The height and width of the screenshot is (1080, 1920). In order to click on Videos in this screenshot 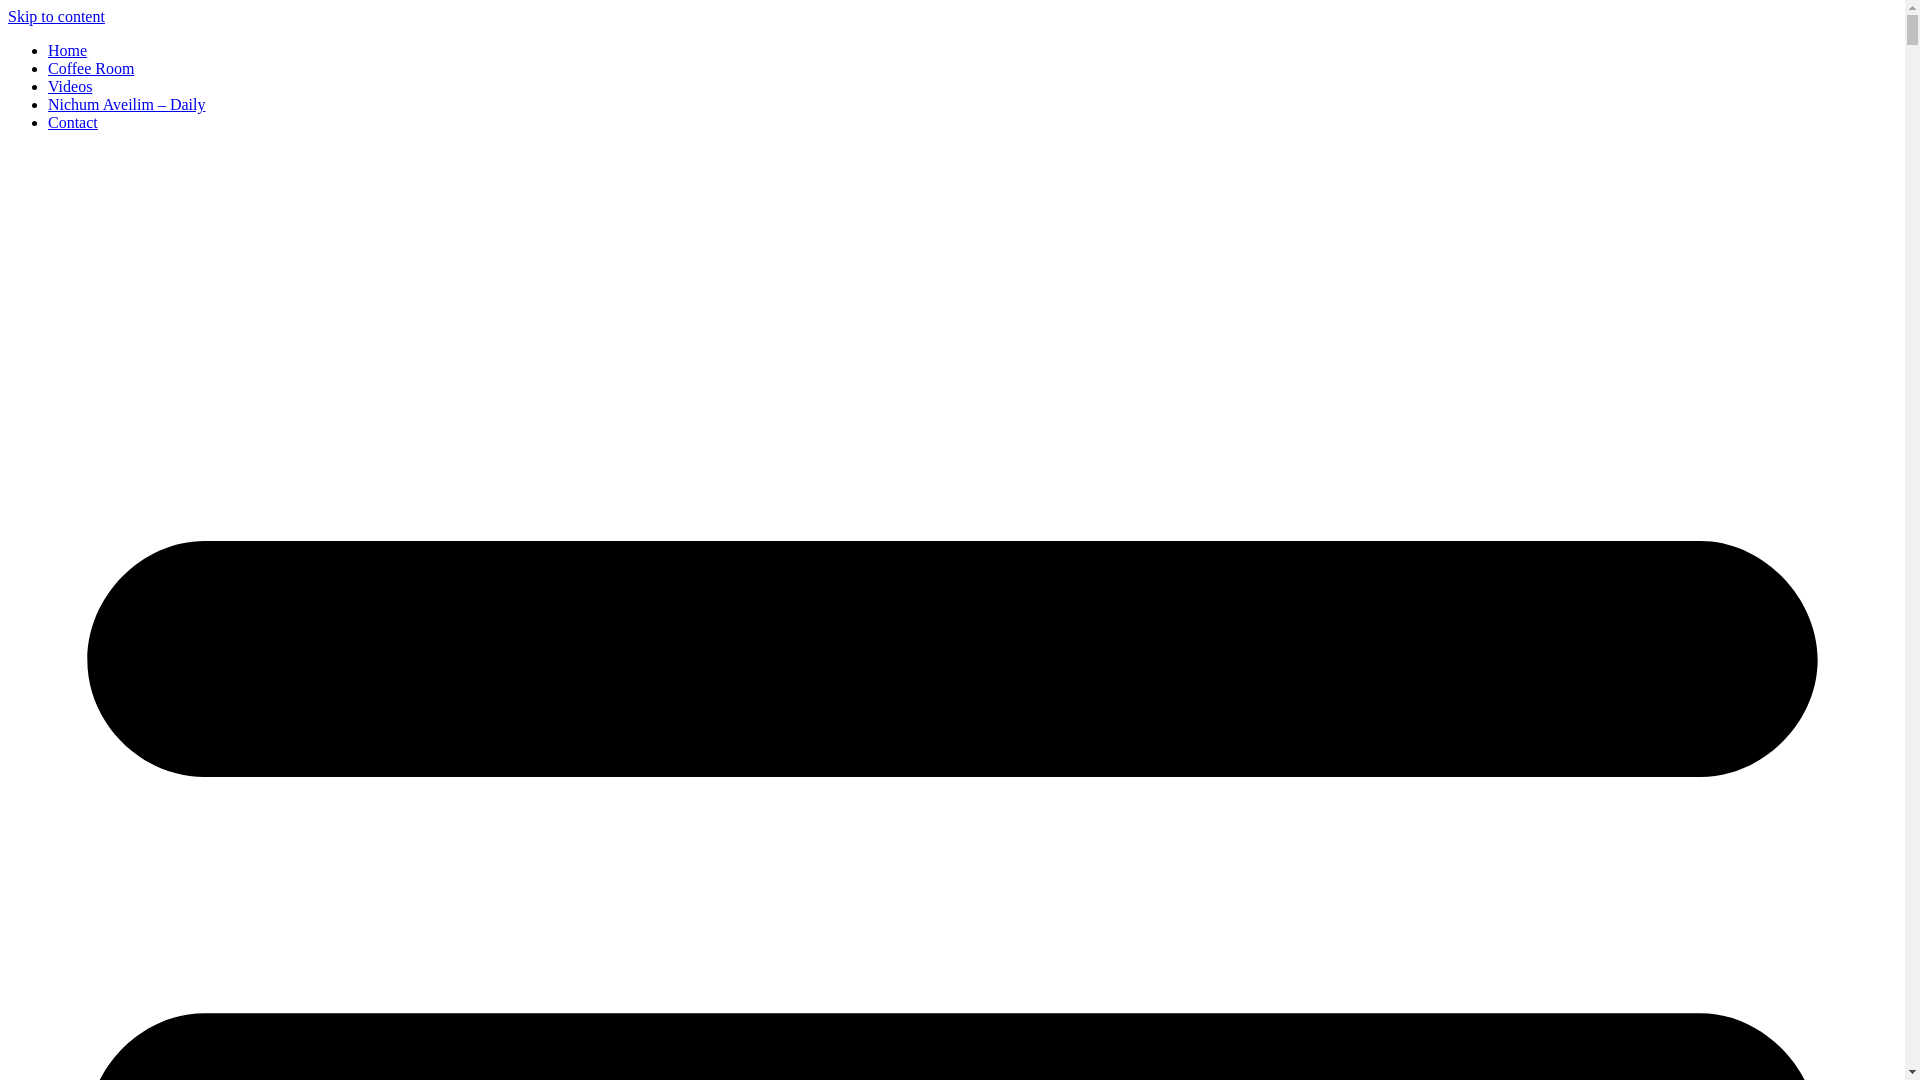, I will do `click(70, 86)`.